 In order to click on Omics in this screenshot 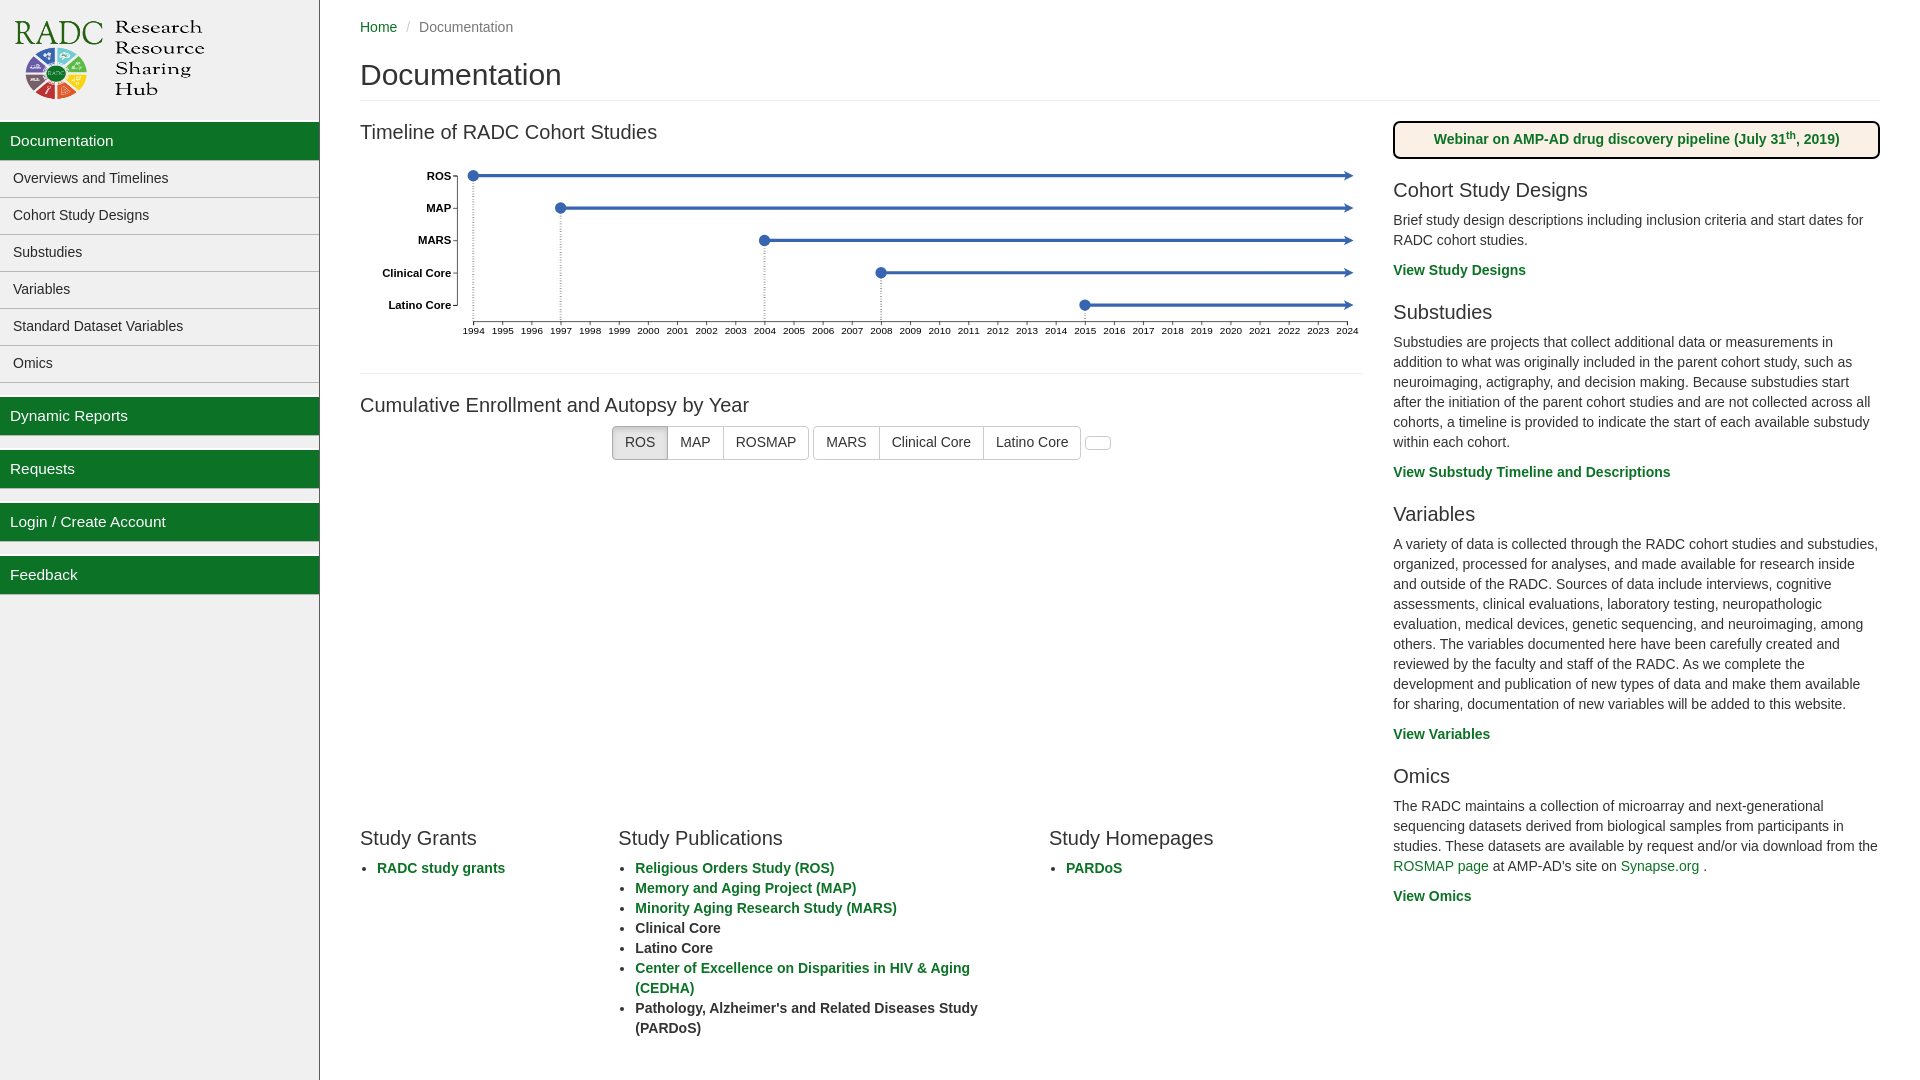, I will do `click(160, 364)`.